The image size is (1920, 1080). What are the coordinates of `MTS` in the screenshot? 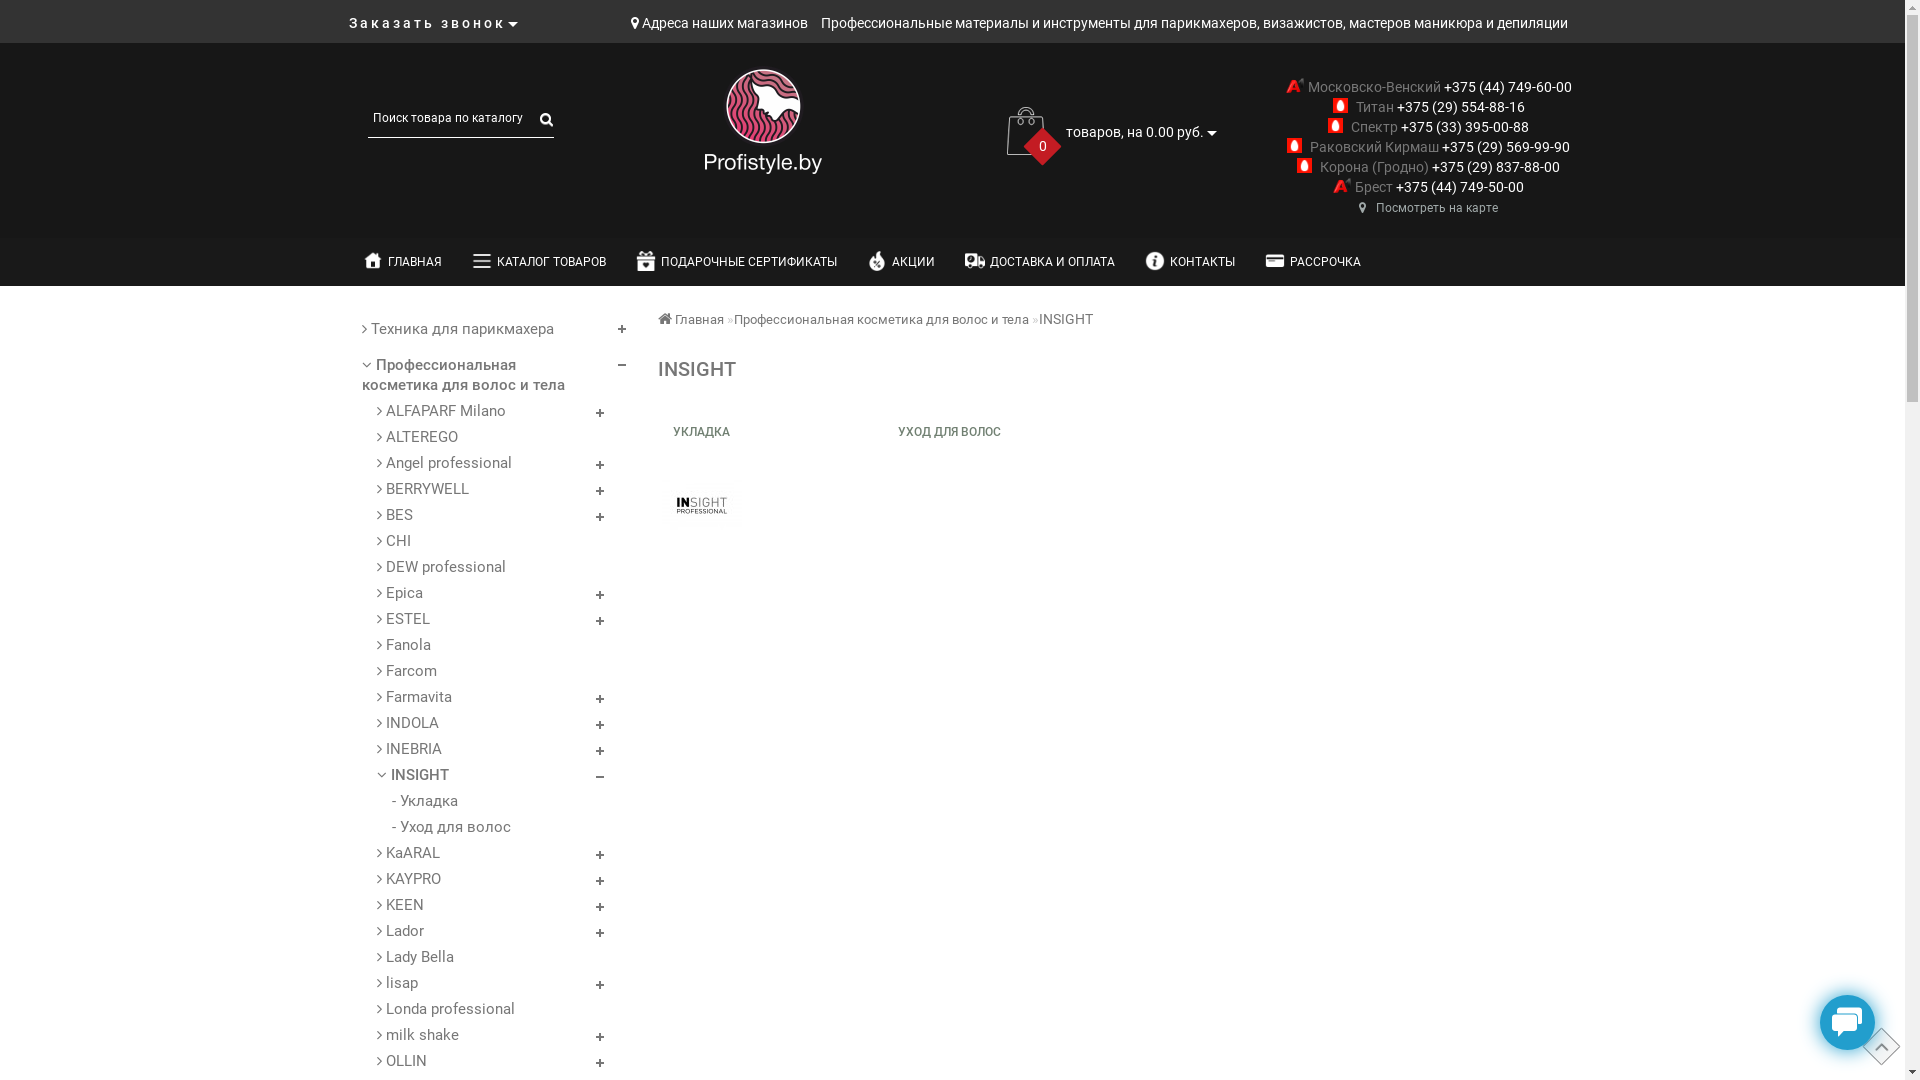 It's located at (1294, 146).